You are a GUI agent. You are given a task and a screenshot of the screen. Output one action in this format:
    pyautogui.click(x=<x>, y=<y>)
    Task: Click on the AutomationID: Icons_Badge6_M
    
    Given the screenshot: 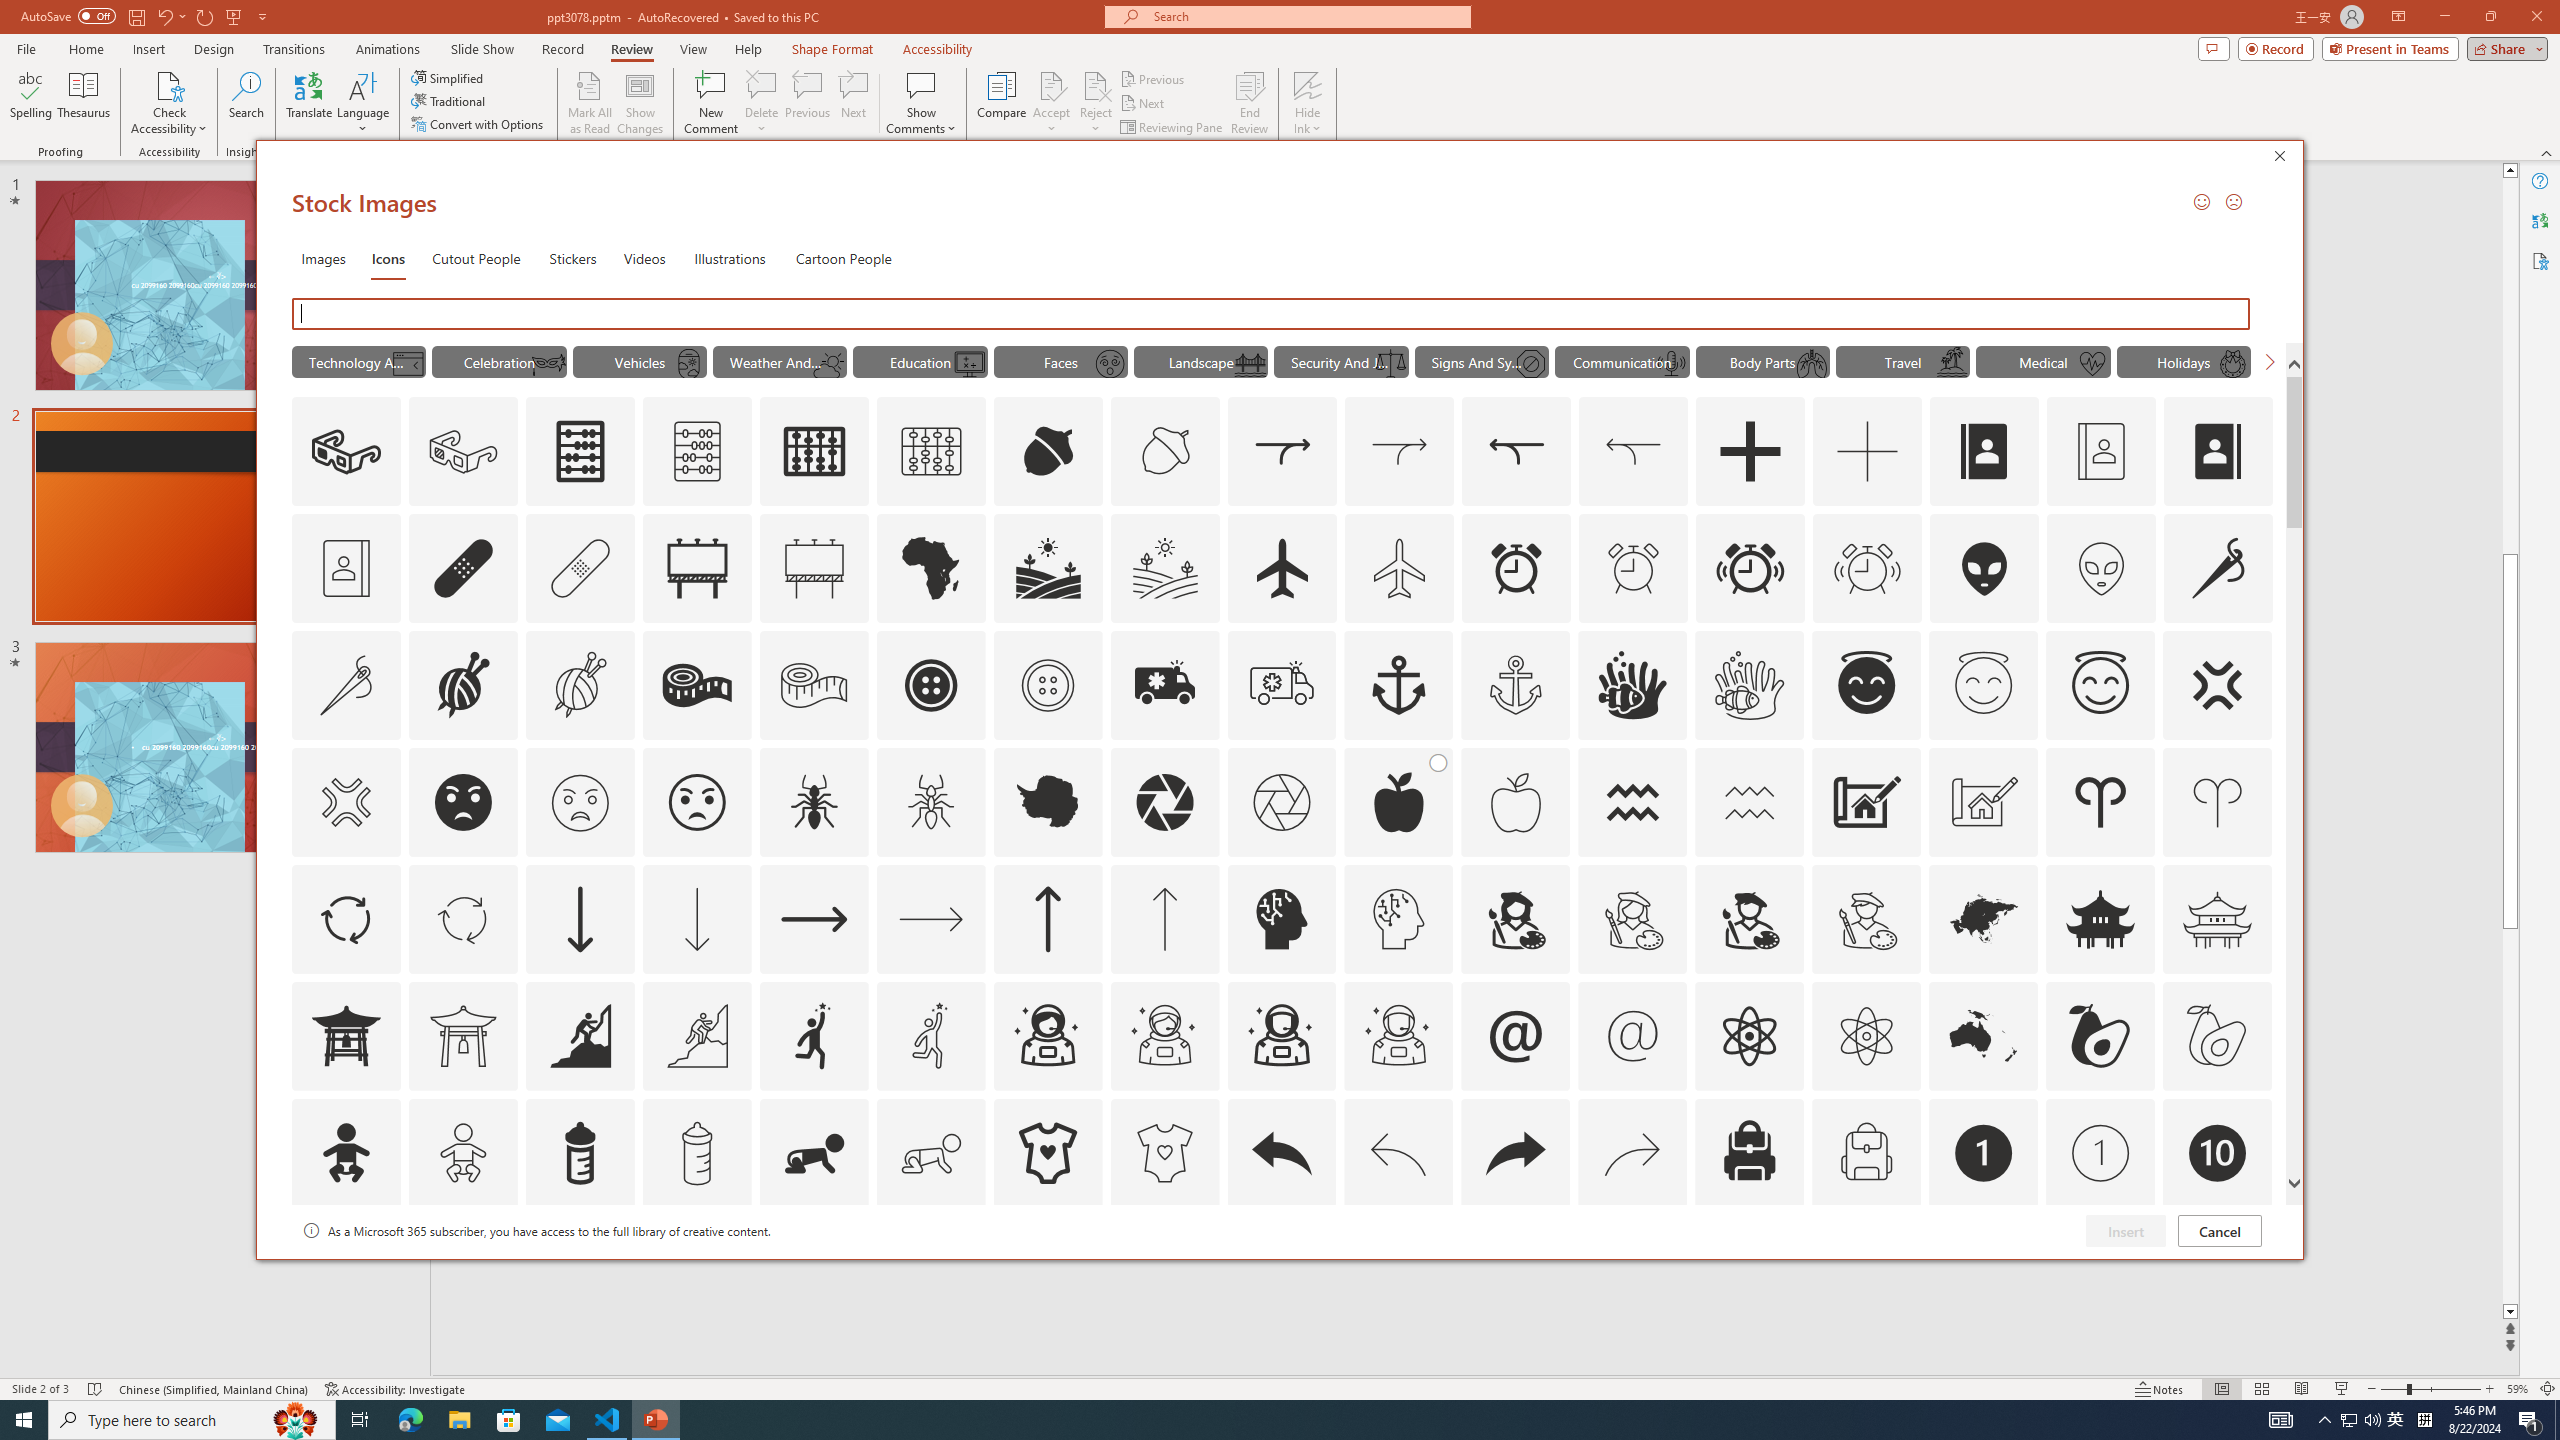 What is the action you would take?
    pyautogui.click(x=1515, y=1270)
    